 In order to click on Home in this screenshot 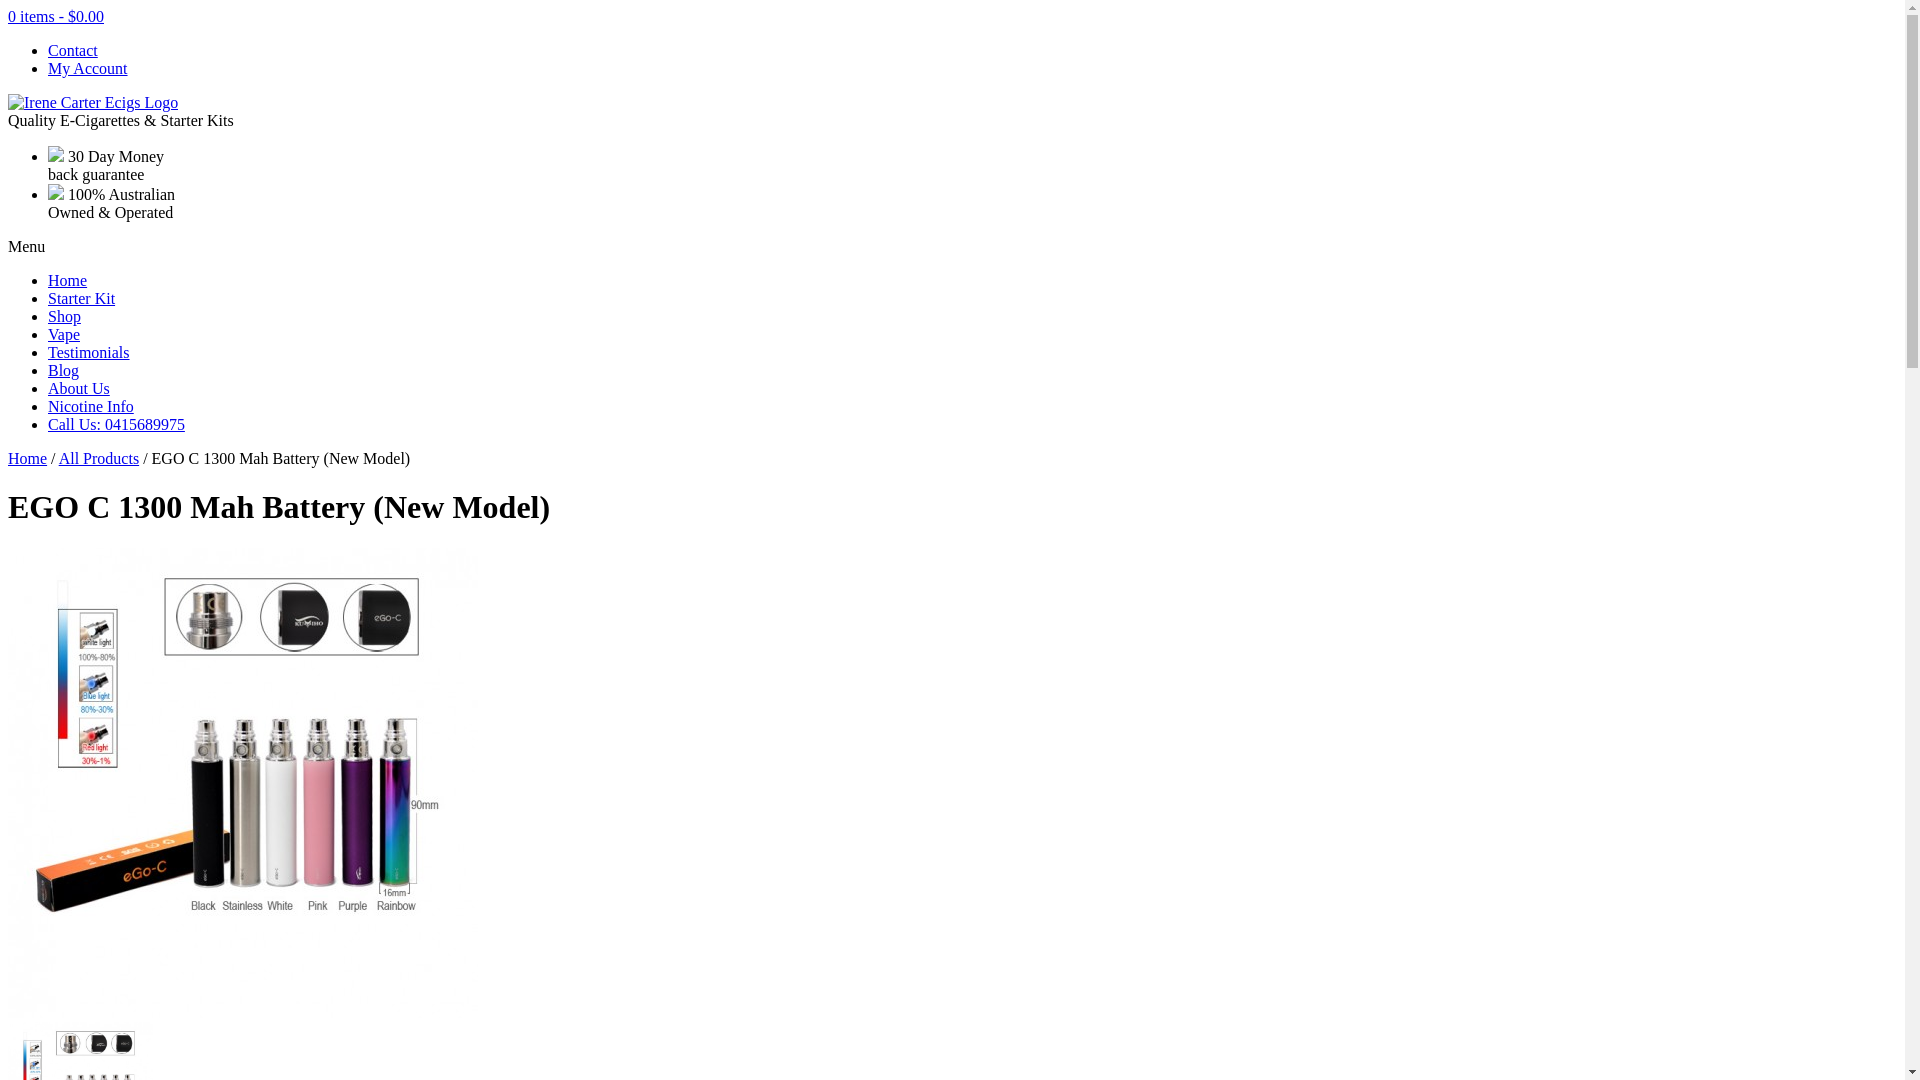, I will do `click(28, 458)`.